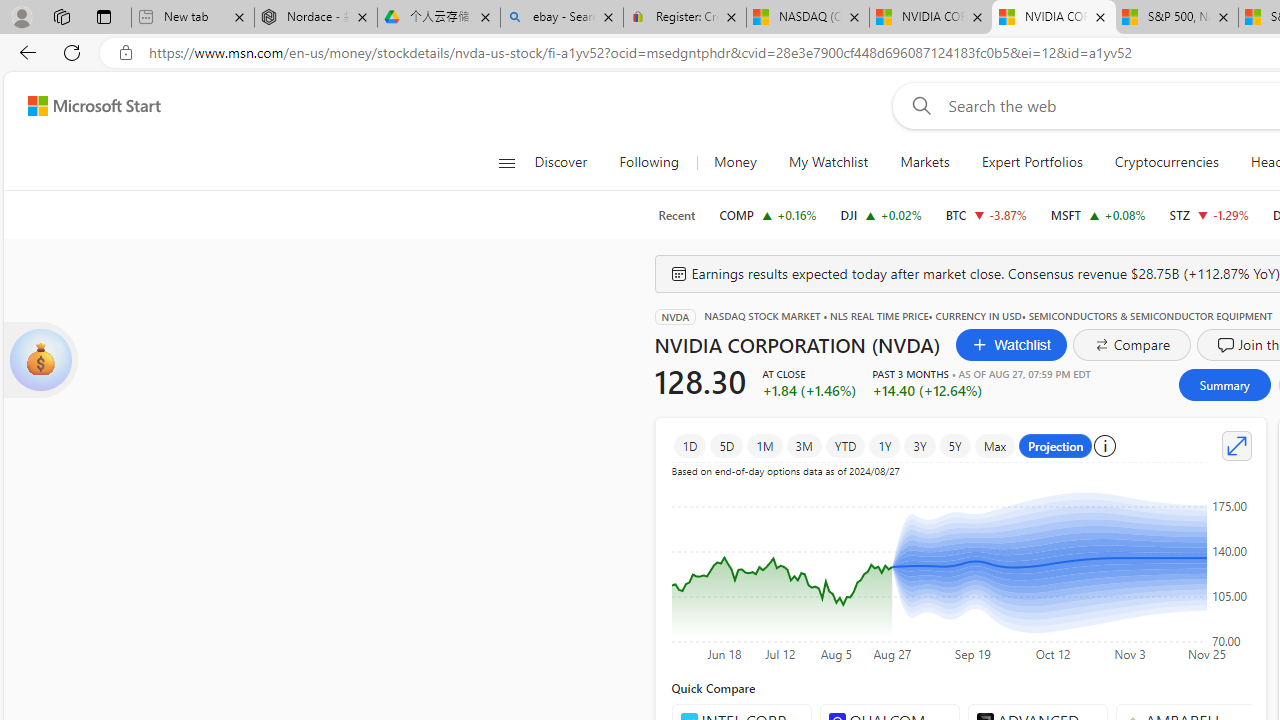 The width and height of the screenshot is (1280, 720). I want to click on 5Y, so click(955, 446).